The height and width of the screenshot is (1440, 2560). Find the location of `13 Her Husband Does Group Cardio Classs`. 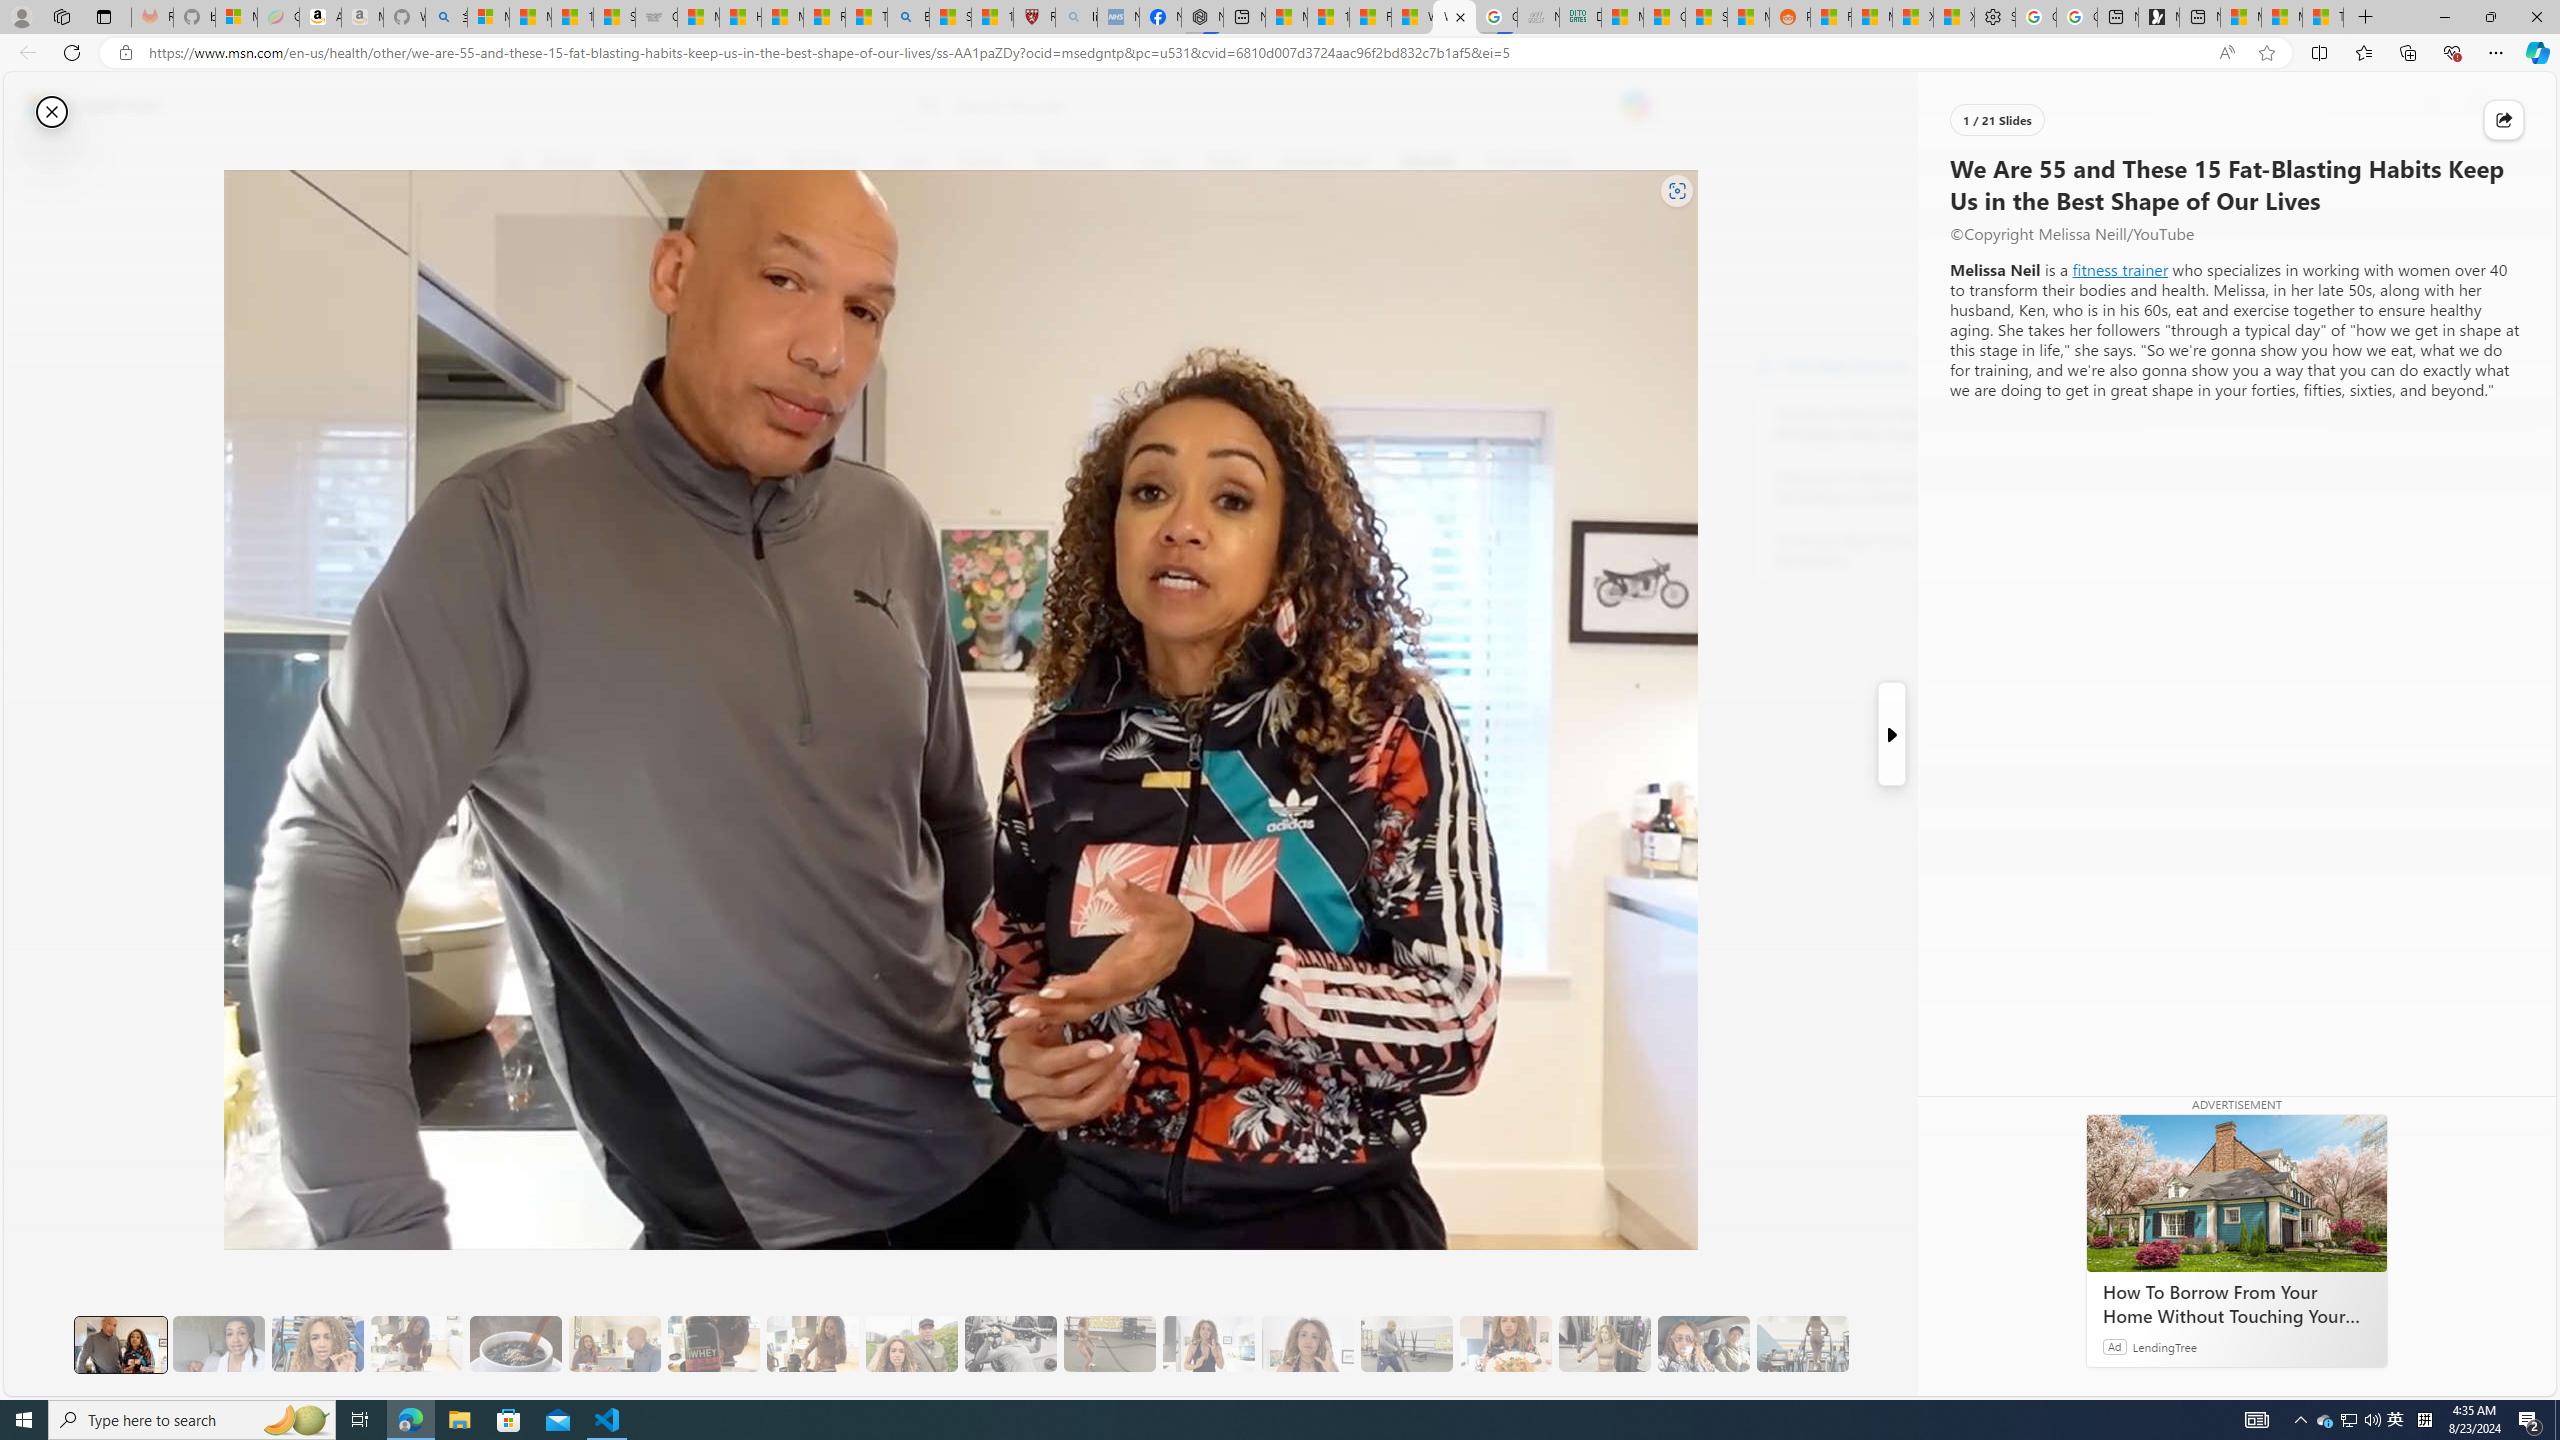

13 Her Husband Does Group Cardio Classs is located at coordinates (1406, 1344).